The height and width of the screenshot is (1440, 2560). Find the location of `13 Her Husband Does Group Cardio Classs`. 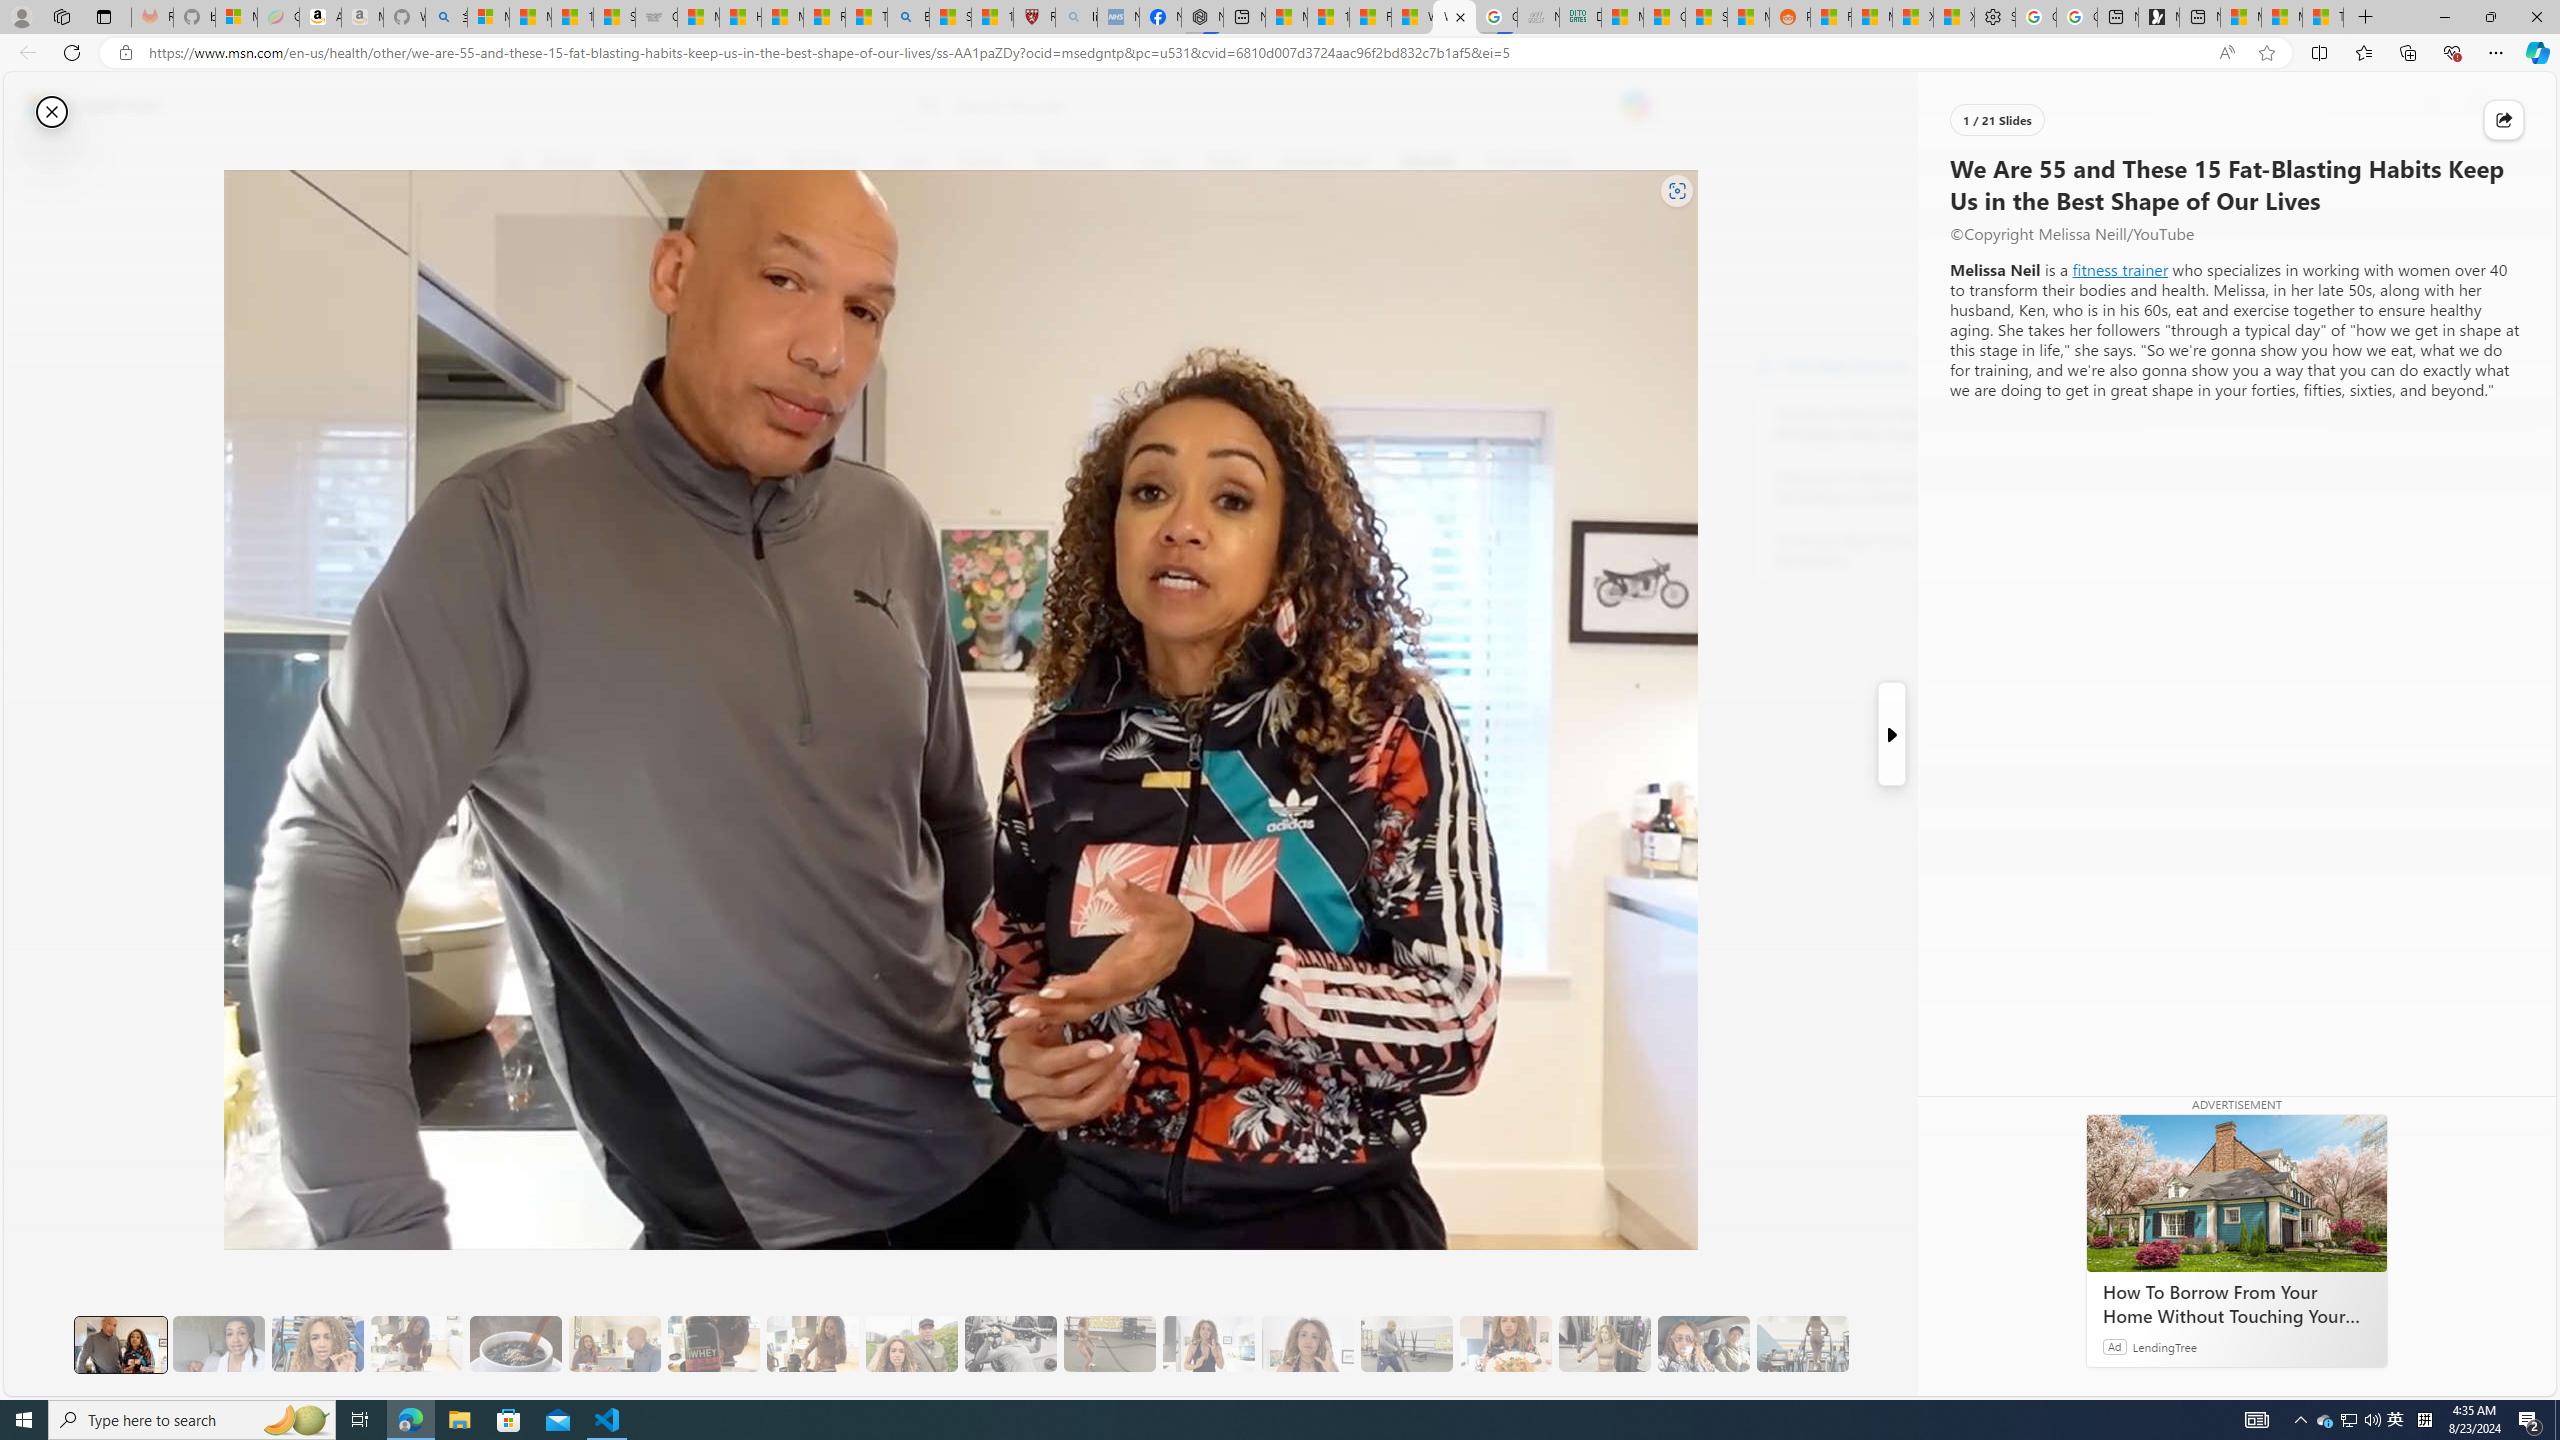

13 Her Husband Does Group Cardio Classs is located at coordinates (1406, 1344).